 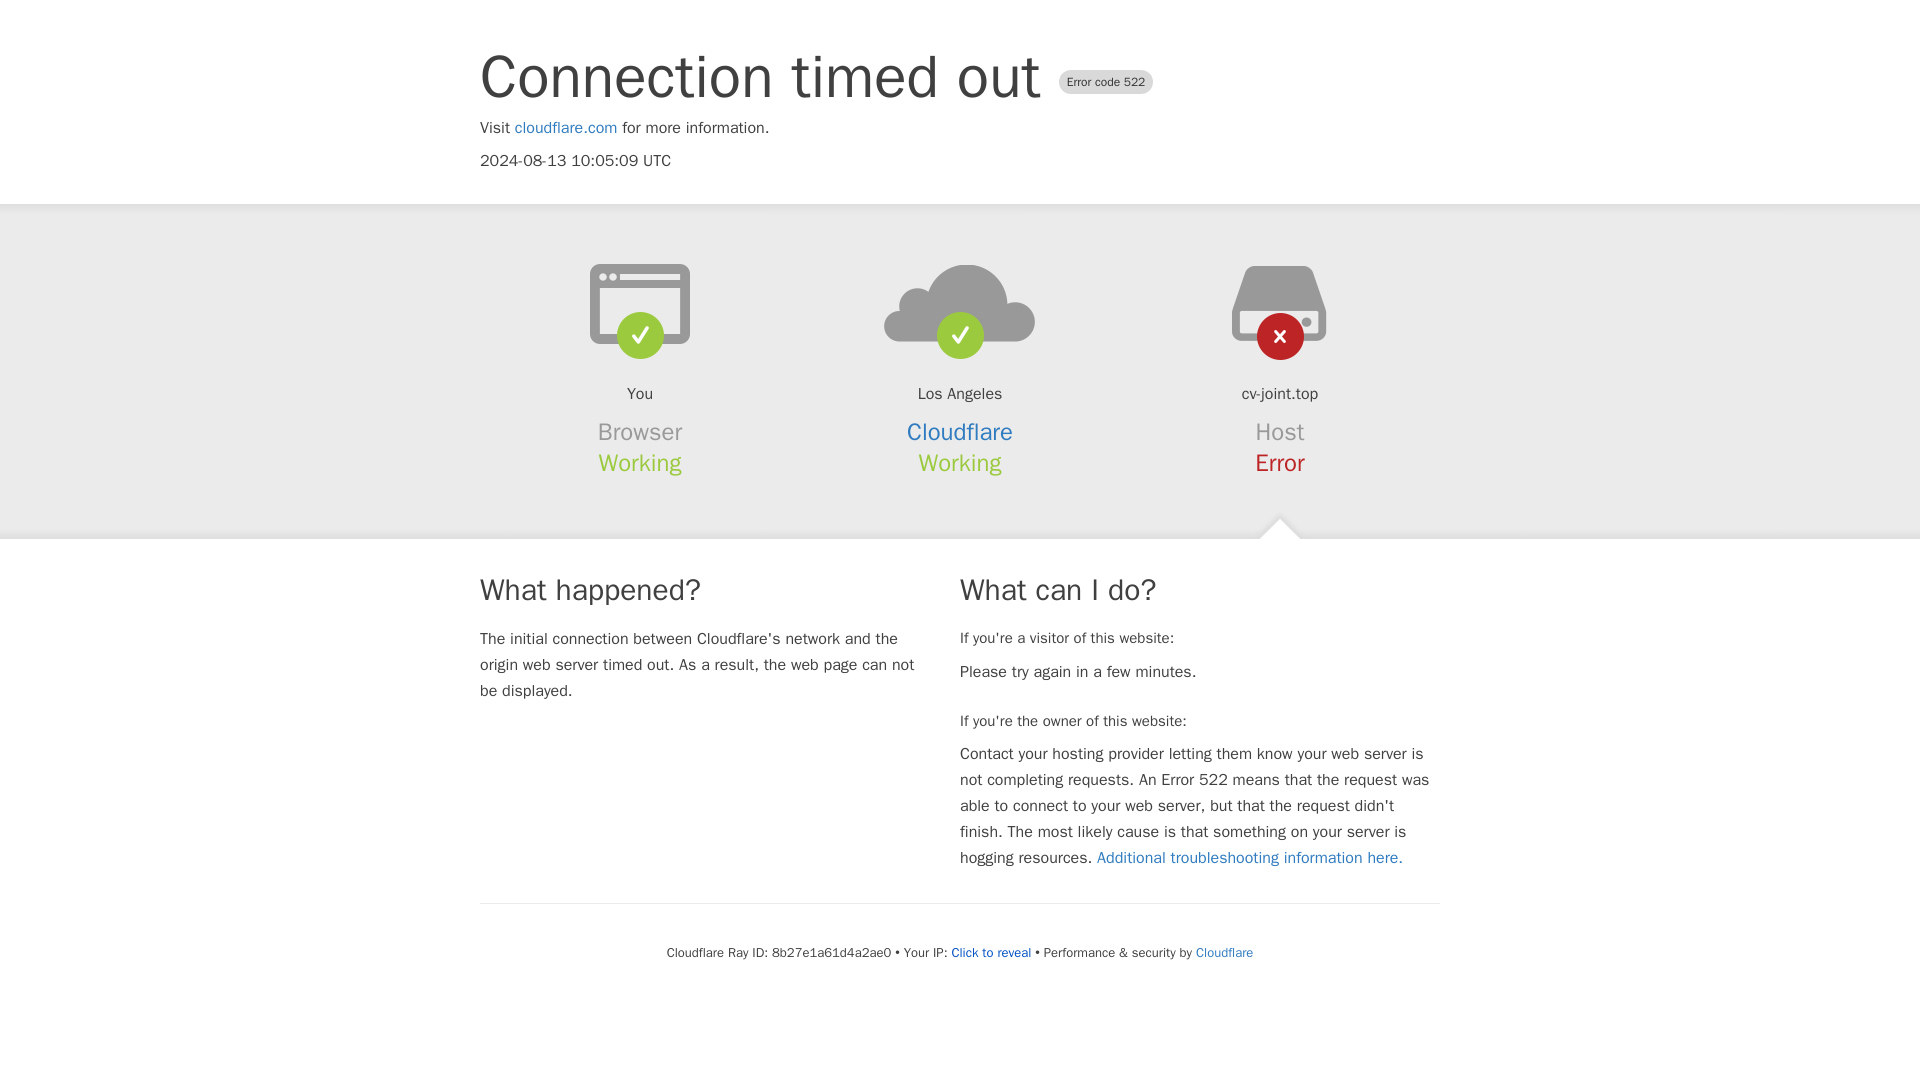 I want to click on Cloudflare, so click(x=1224, y=952).